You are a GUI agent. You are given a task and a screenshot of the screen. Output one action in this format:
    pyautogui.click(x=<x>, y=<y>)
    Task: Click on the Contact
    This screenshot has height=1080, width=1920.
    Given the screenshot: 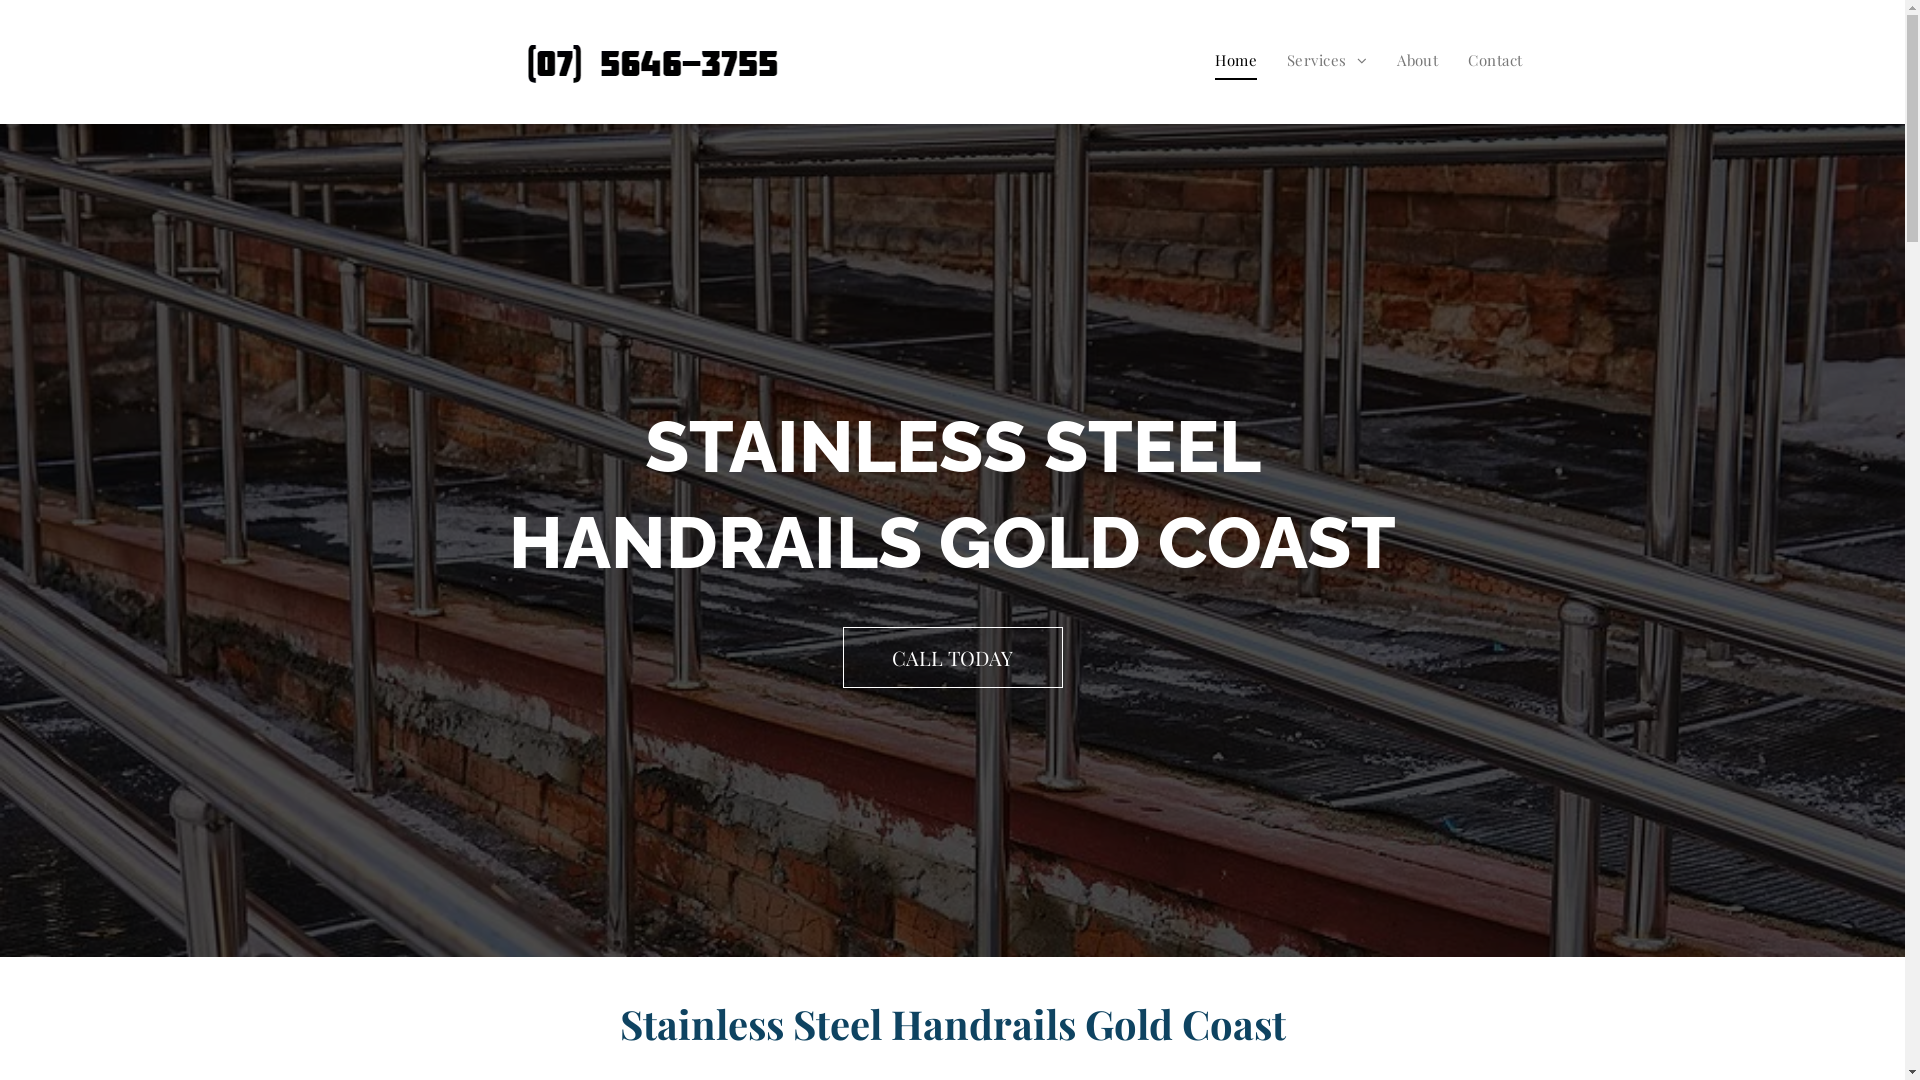 What is the action you would take?
    pyautogui.click(x=1495, y=60)
    